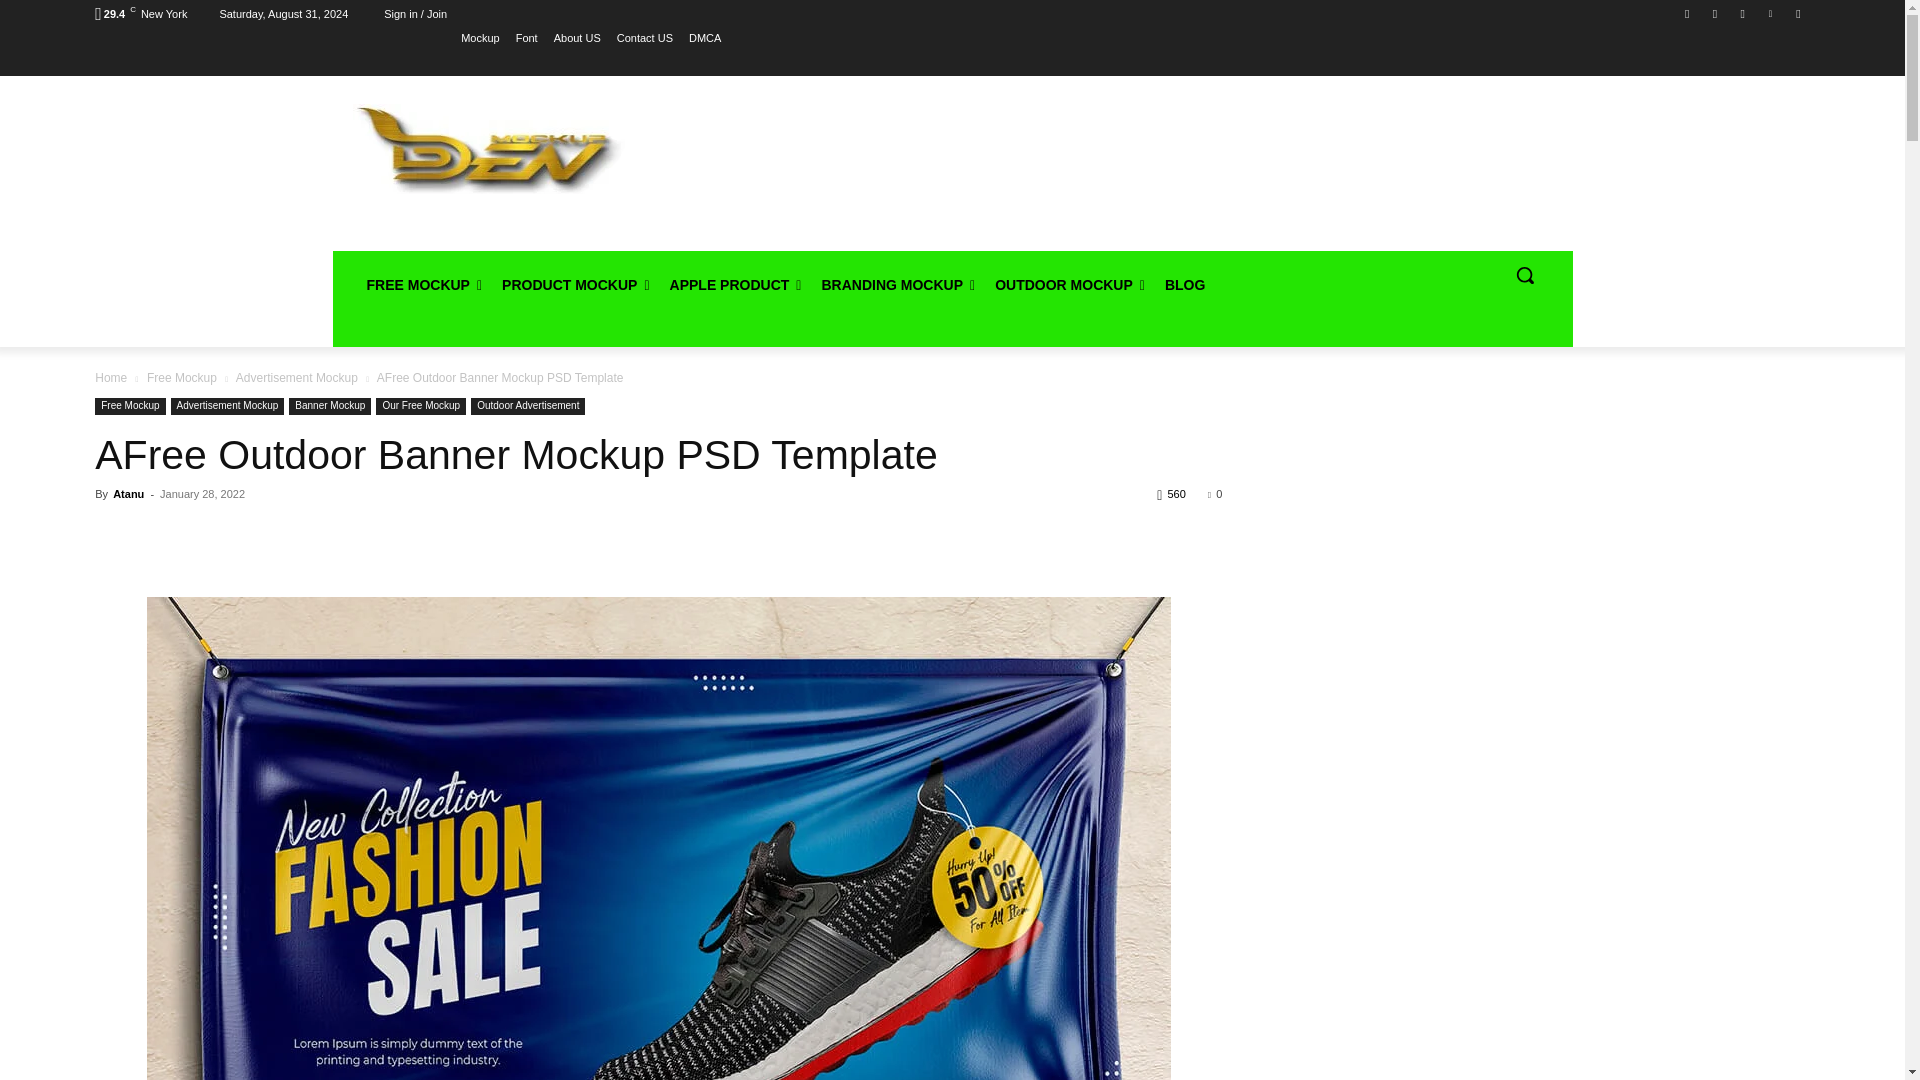 The height and width of the screenshot is (1080, 1920). I want to click on View all posts in Advertisement Mockup, so click(296, 378).